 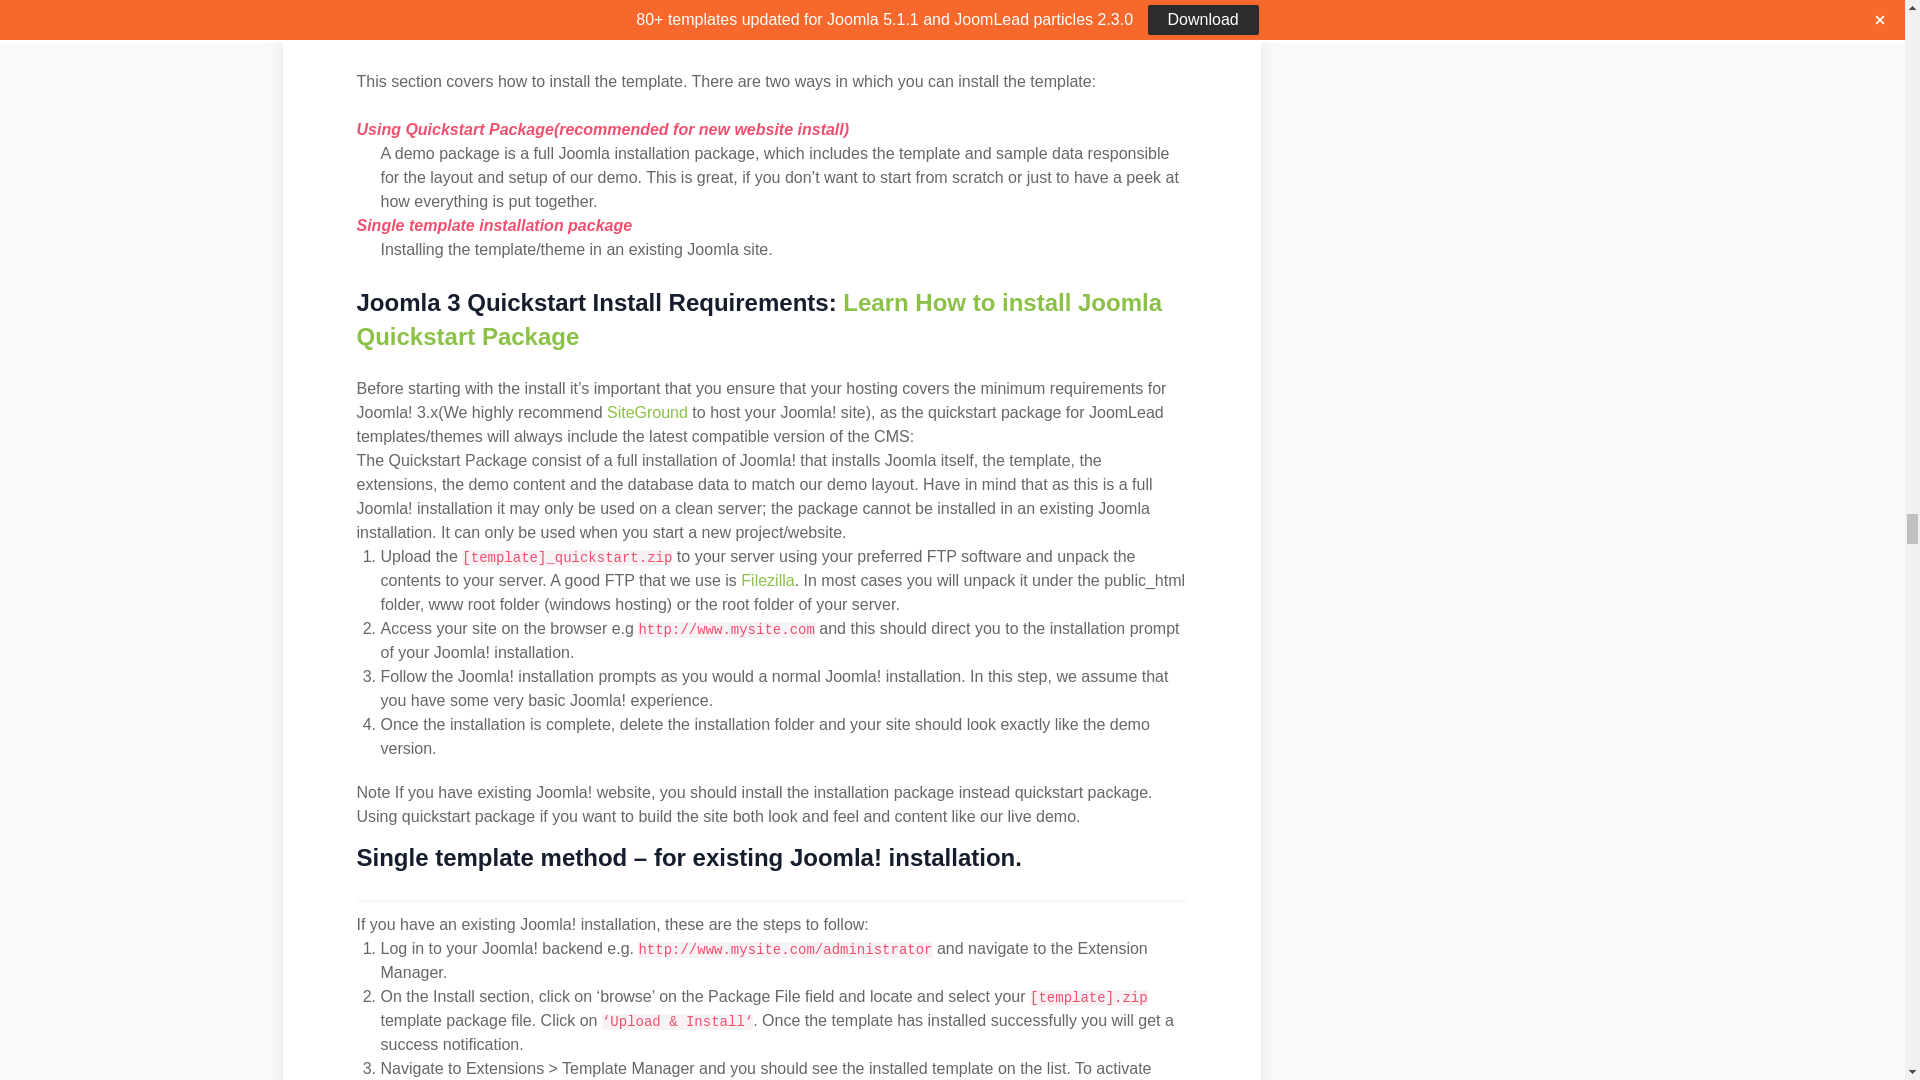 What do you see at coordinates (758, 319) in the screenshot?
I see `Learn How to install Joomla Quickstart Package` at bounding box center [758, 319].